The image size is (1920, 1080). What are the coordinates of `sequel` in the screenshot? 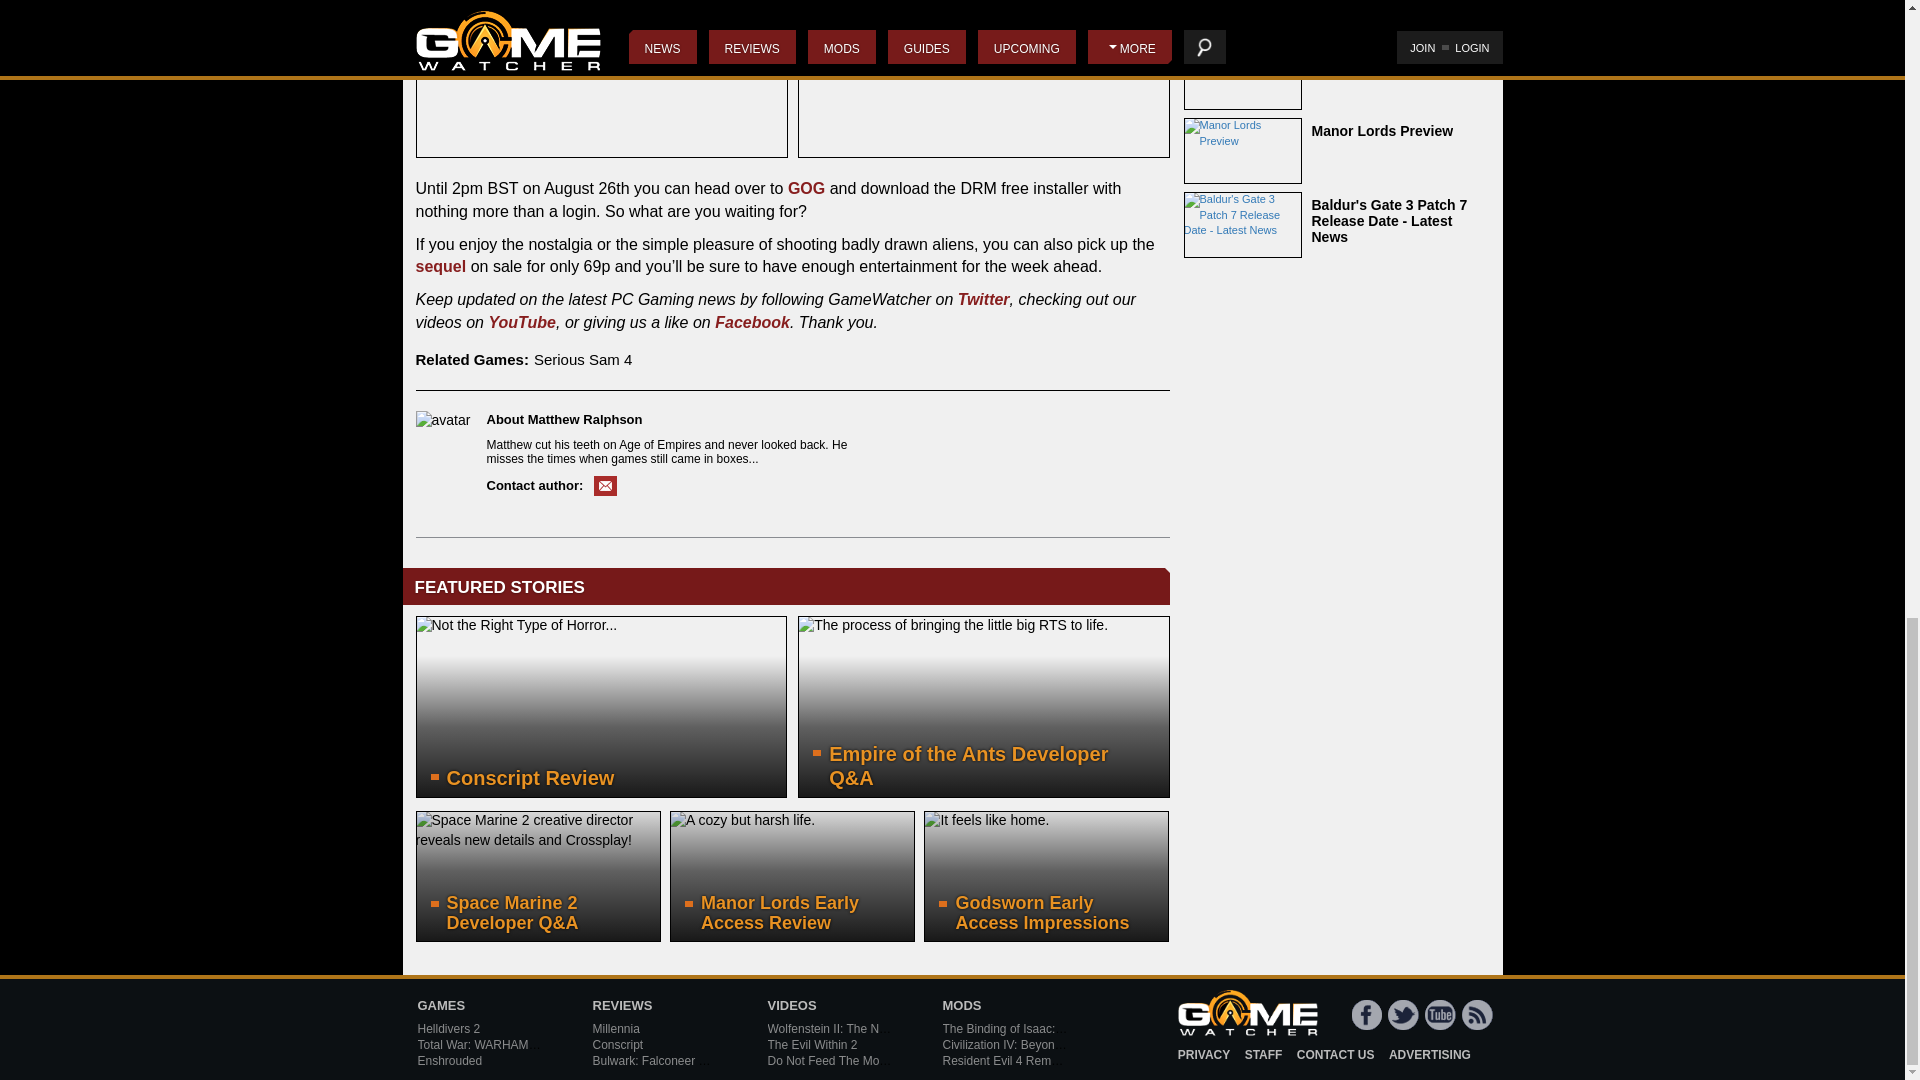 It's located at (441, 266).